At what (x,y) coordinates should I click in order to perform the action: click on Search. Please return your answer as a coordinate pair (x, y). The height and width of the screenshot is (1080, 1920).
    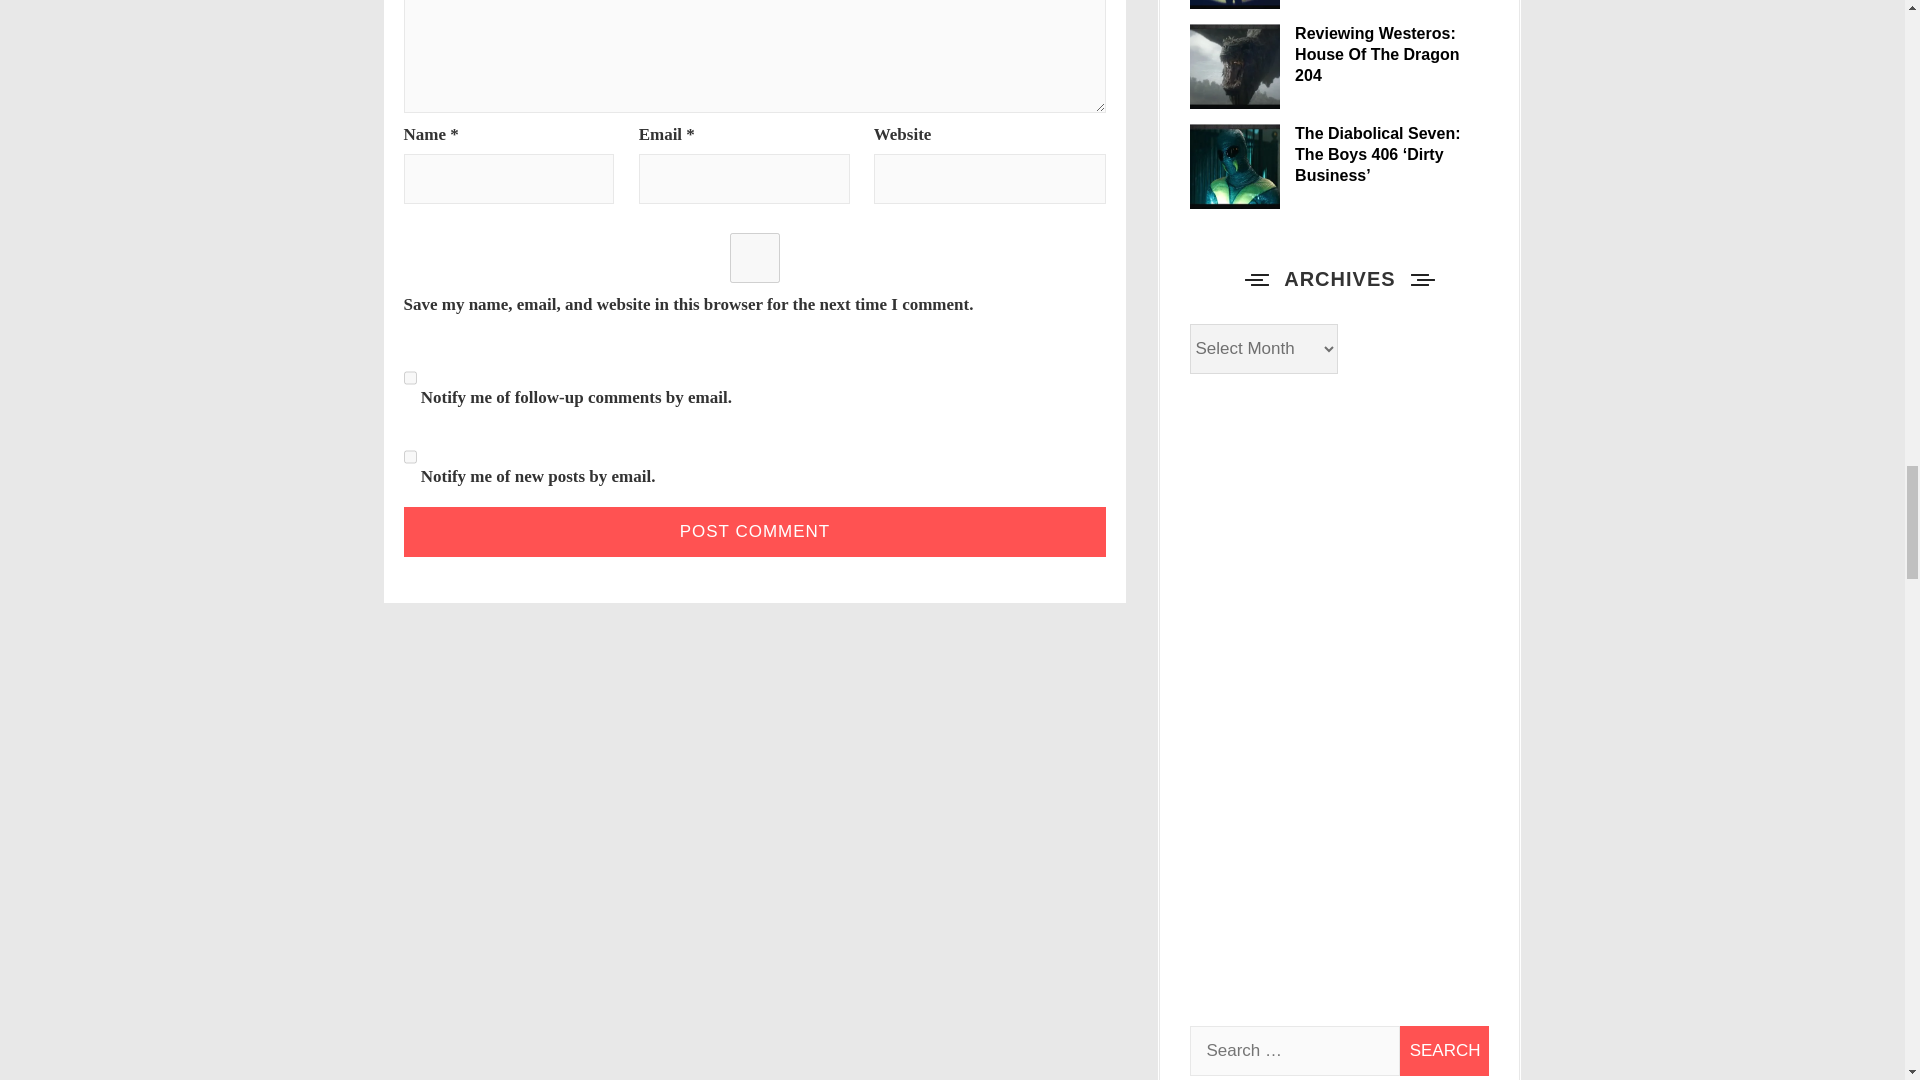
    Looking at the image, I should click on (1444, 1050).